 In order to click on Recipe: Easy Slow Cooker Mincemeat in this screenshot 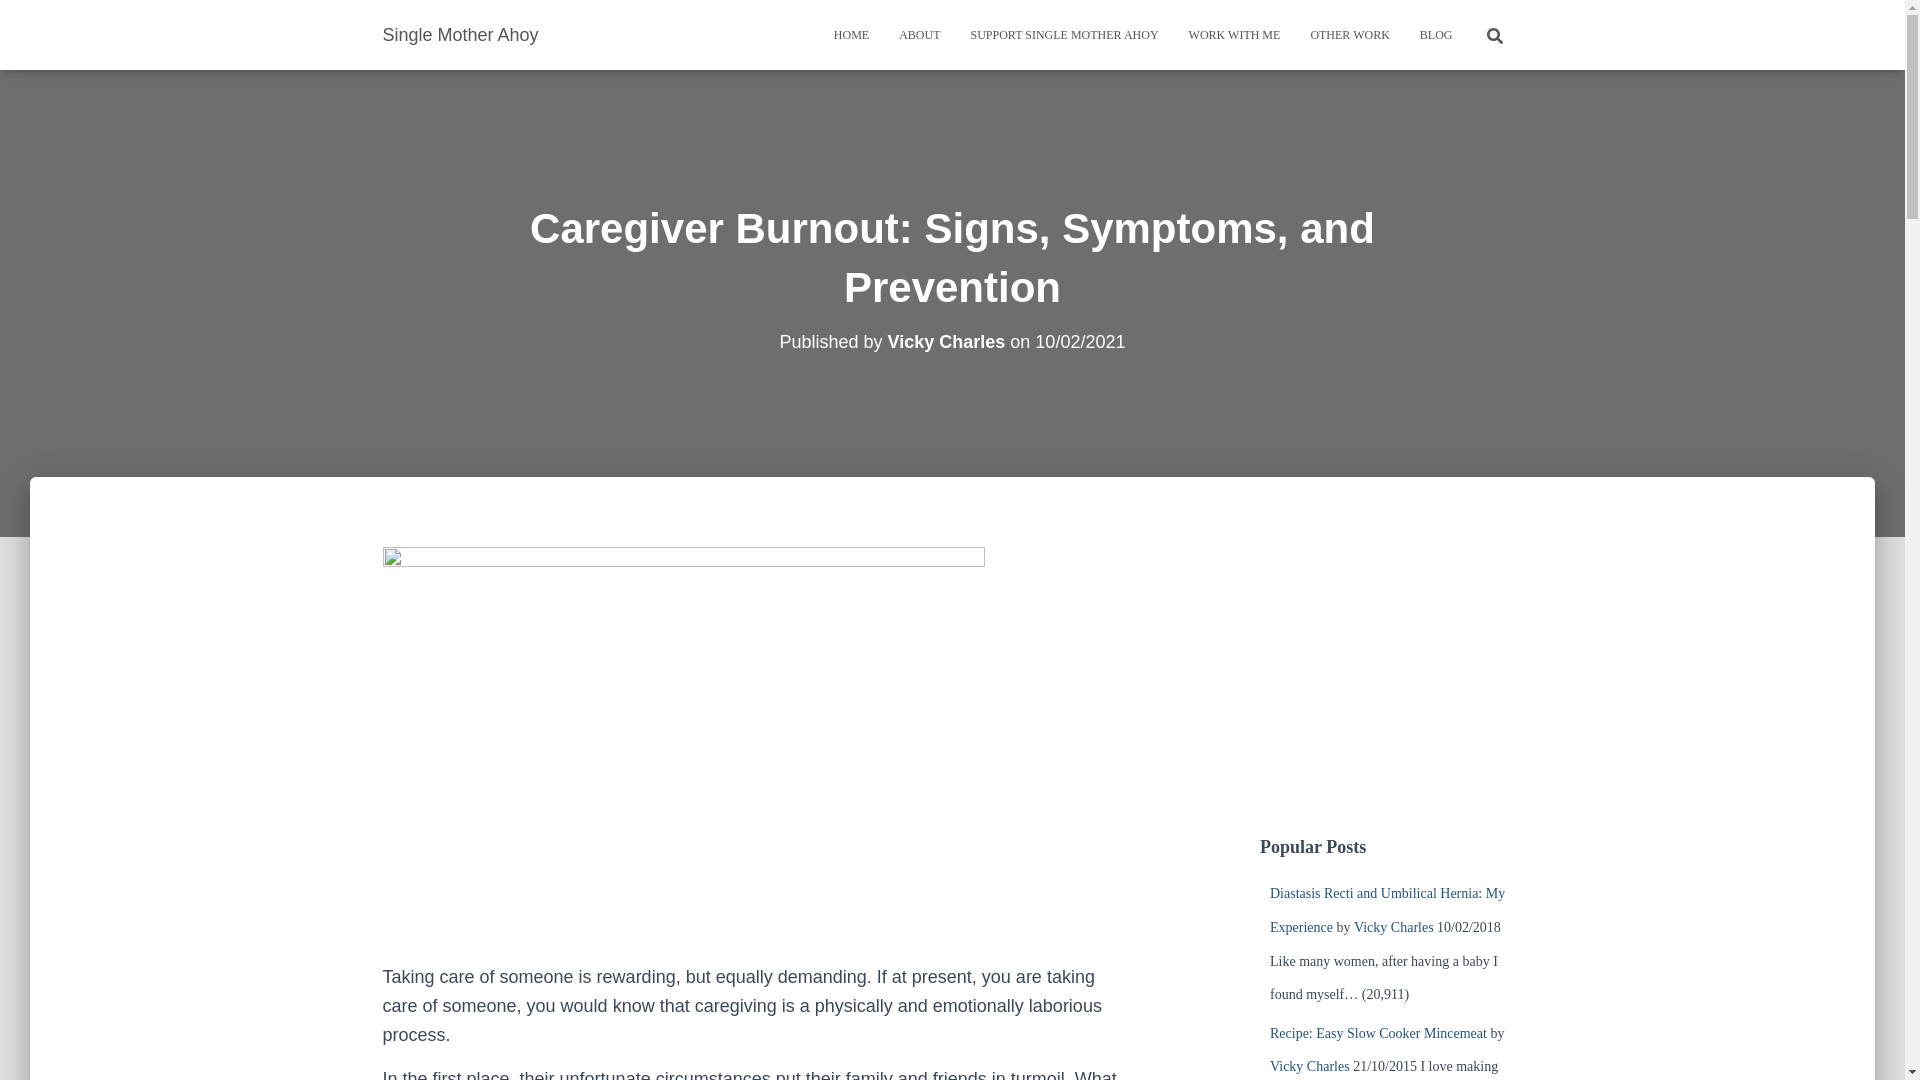, I will do `click(1378, 1034)`.